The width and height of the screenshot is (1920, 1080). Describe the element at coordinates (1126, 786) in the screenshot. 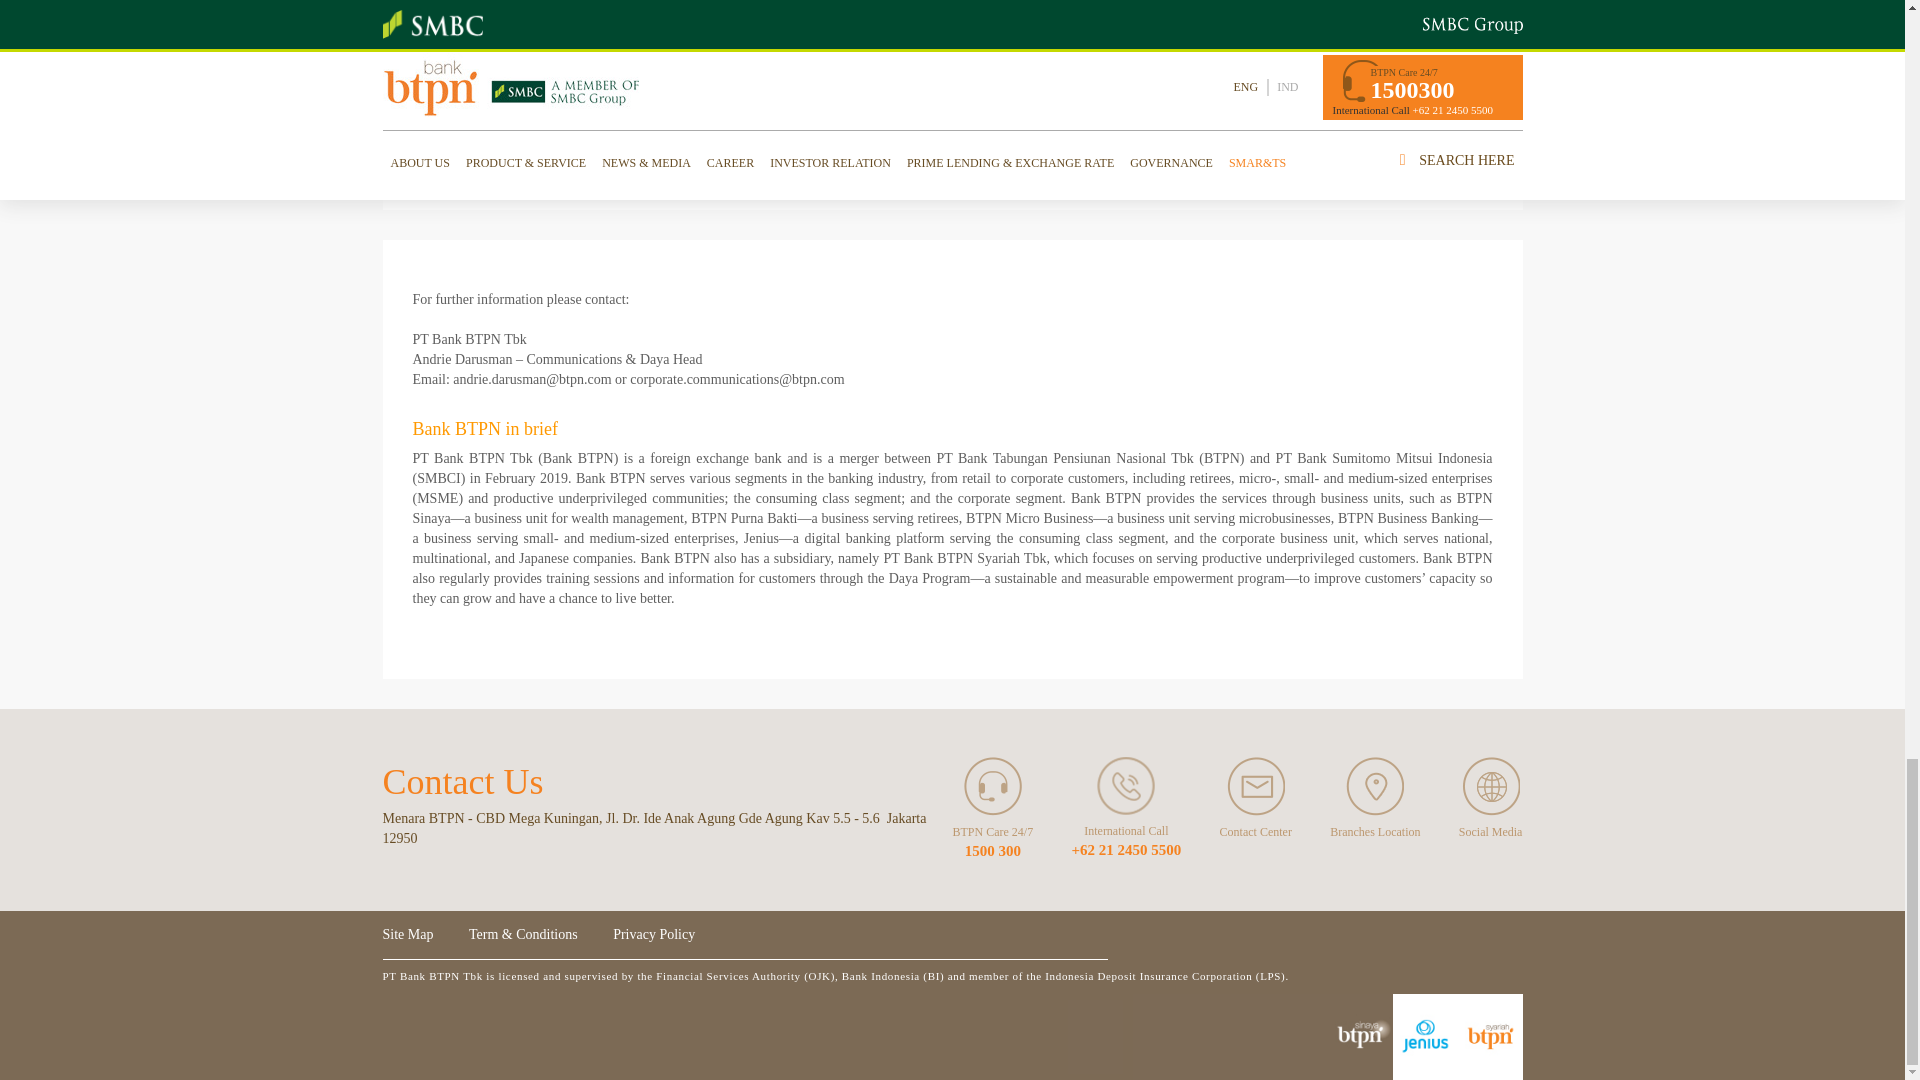

I see `BTPN Call` at that location.